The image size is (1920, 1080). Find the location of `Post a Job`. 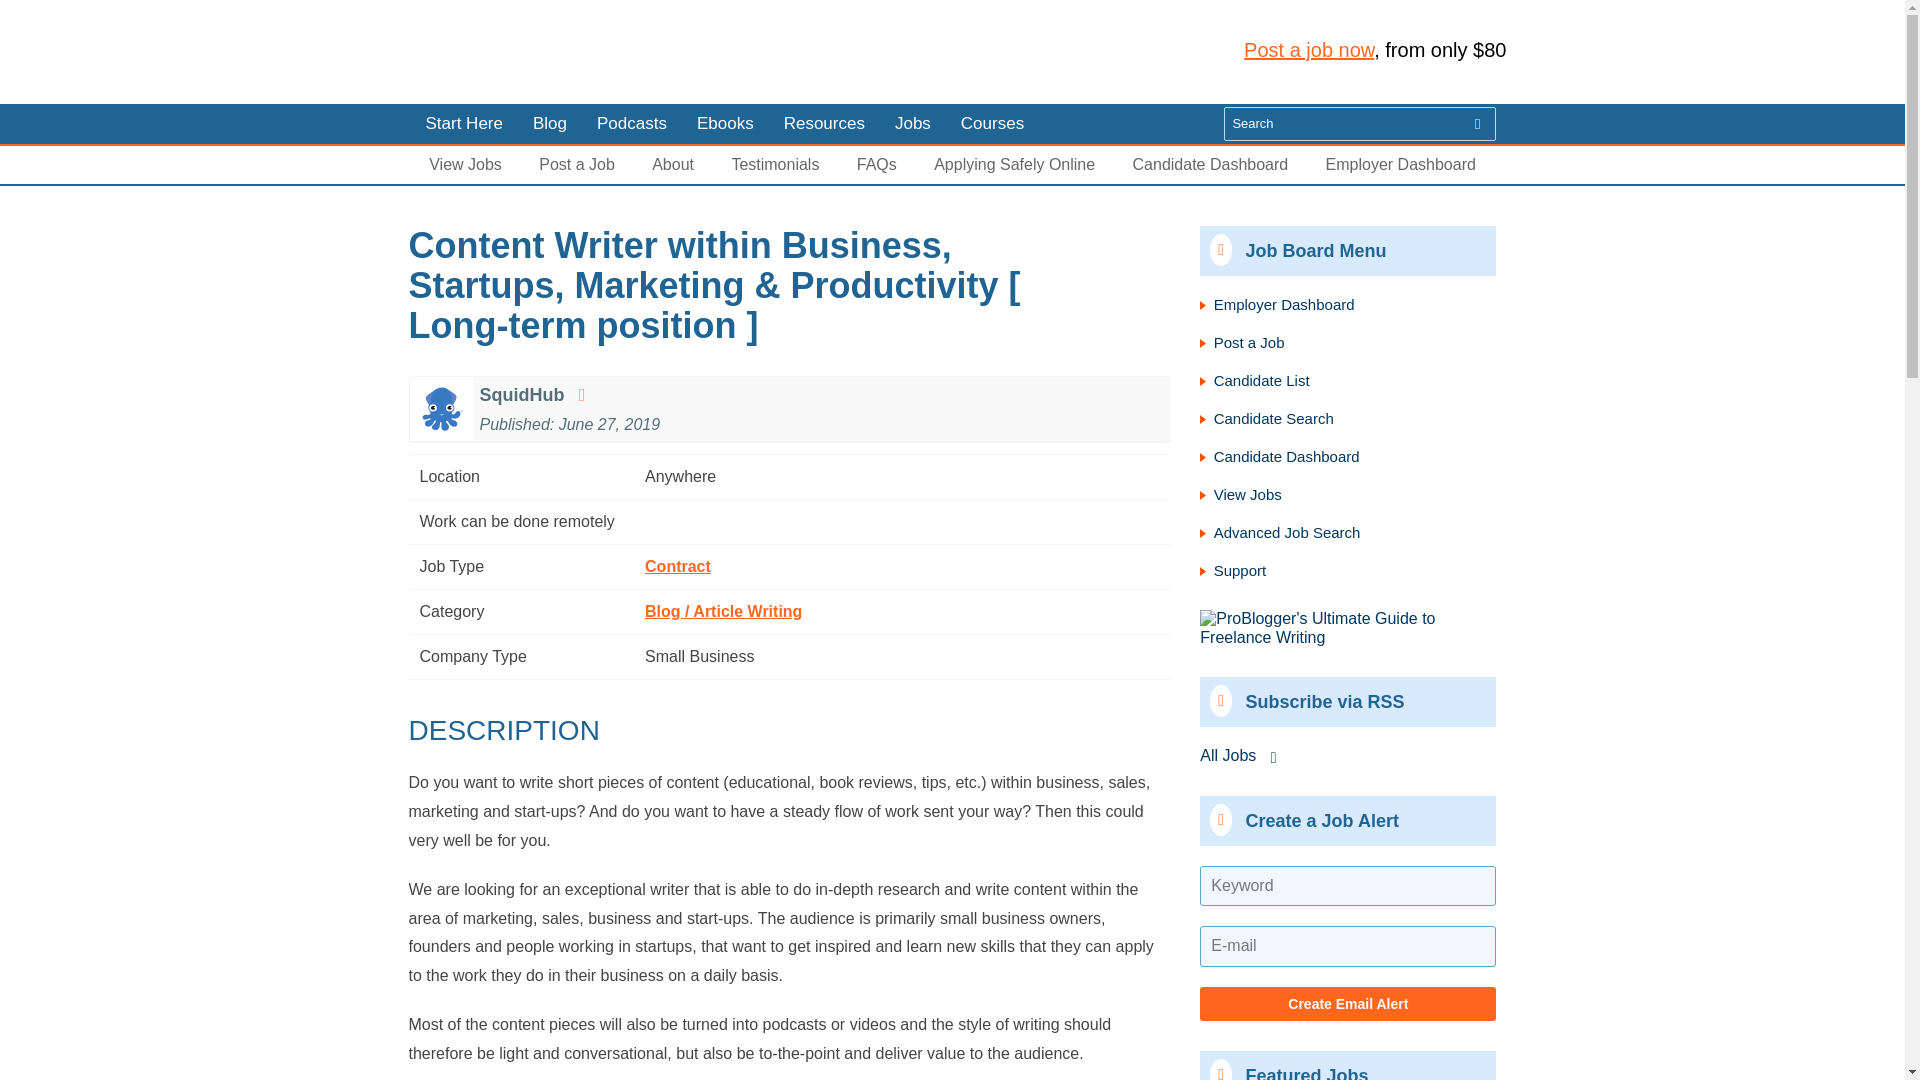

Post a Job is located at coordinates (576, 164).